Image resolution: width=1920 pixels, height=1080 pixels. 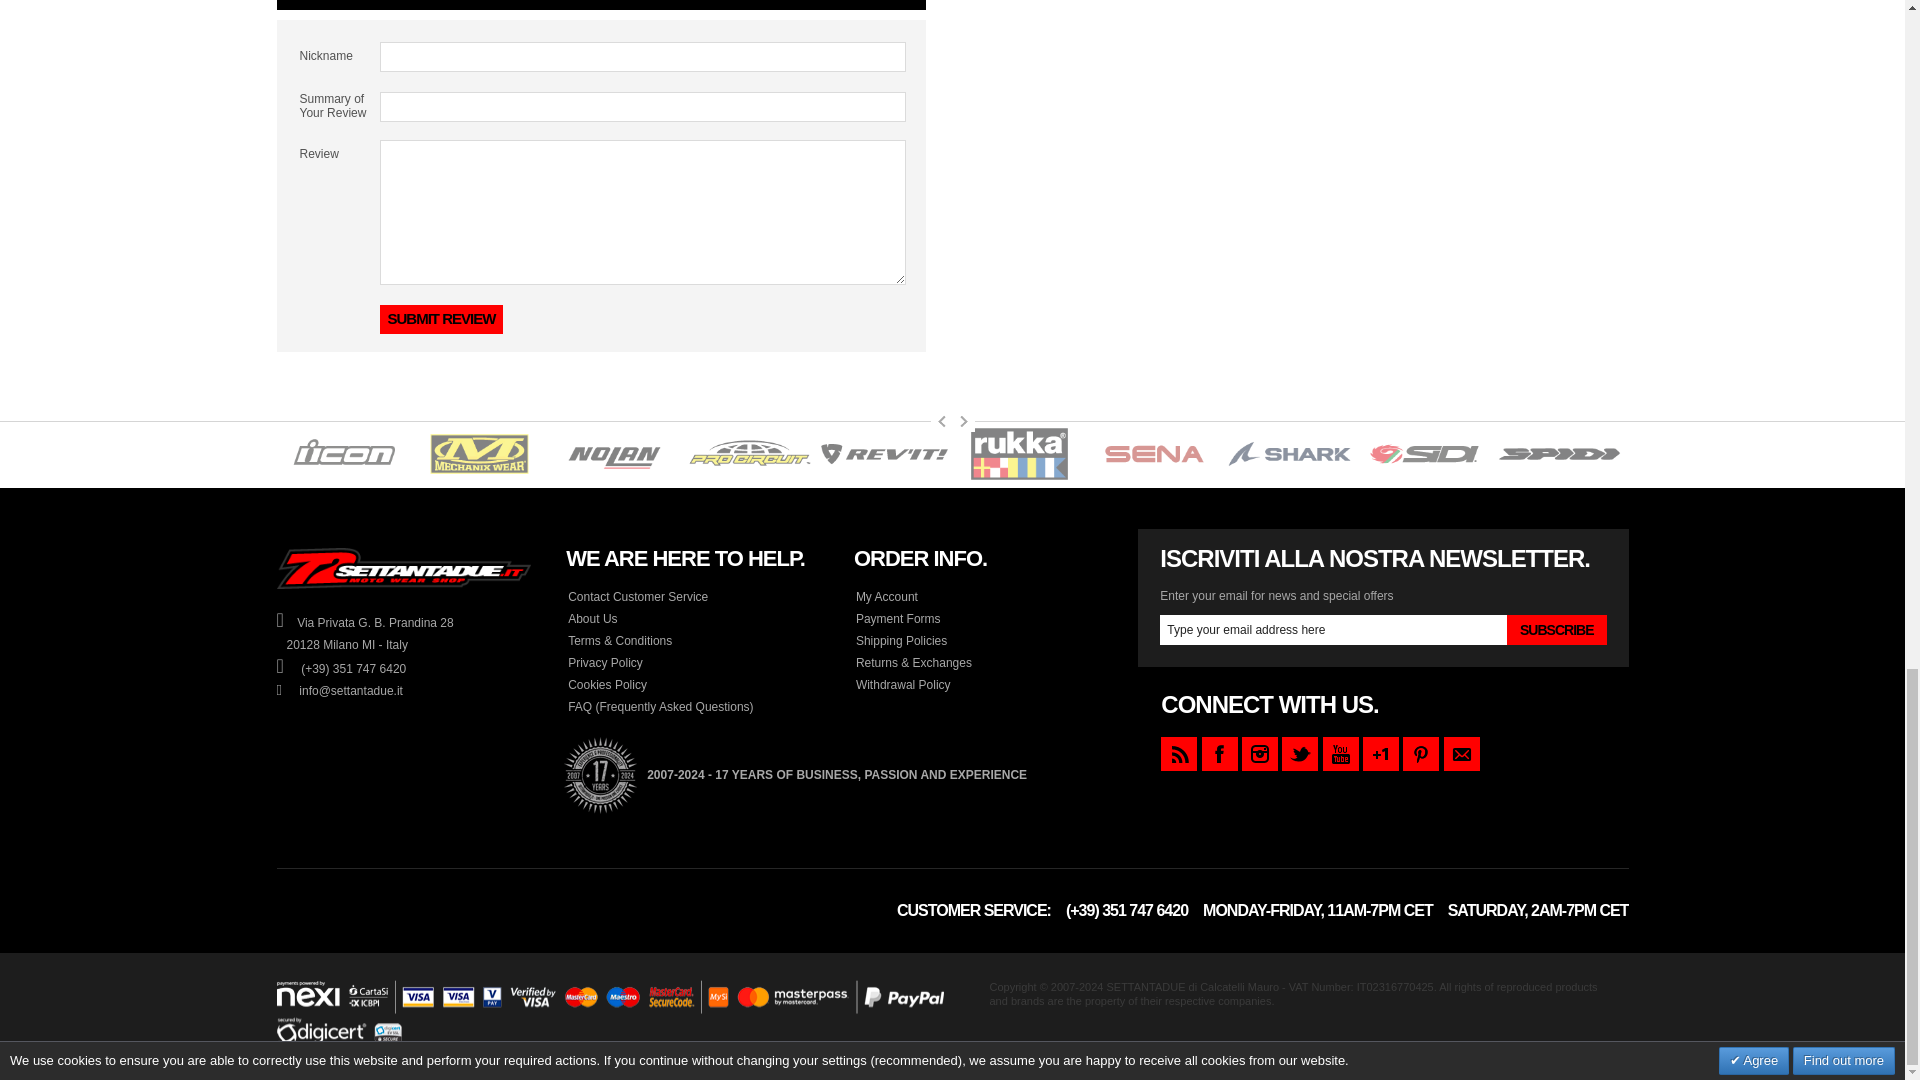 What do you see at coordinates (1333, 629) in the screenshot?
I see `Type your email address here` at bounding box center [1333, 629].